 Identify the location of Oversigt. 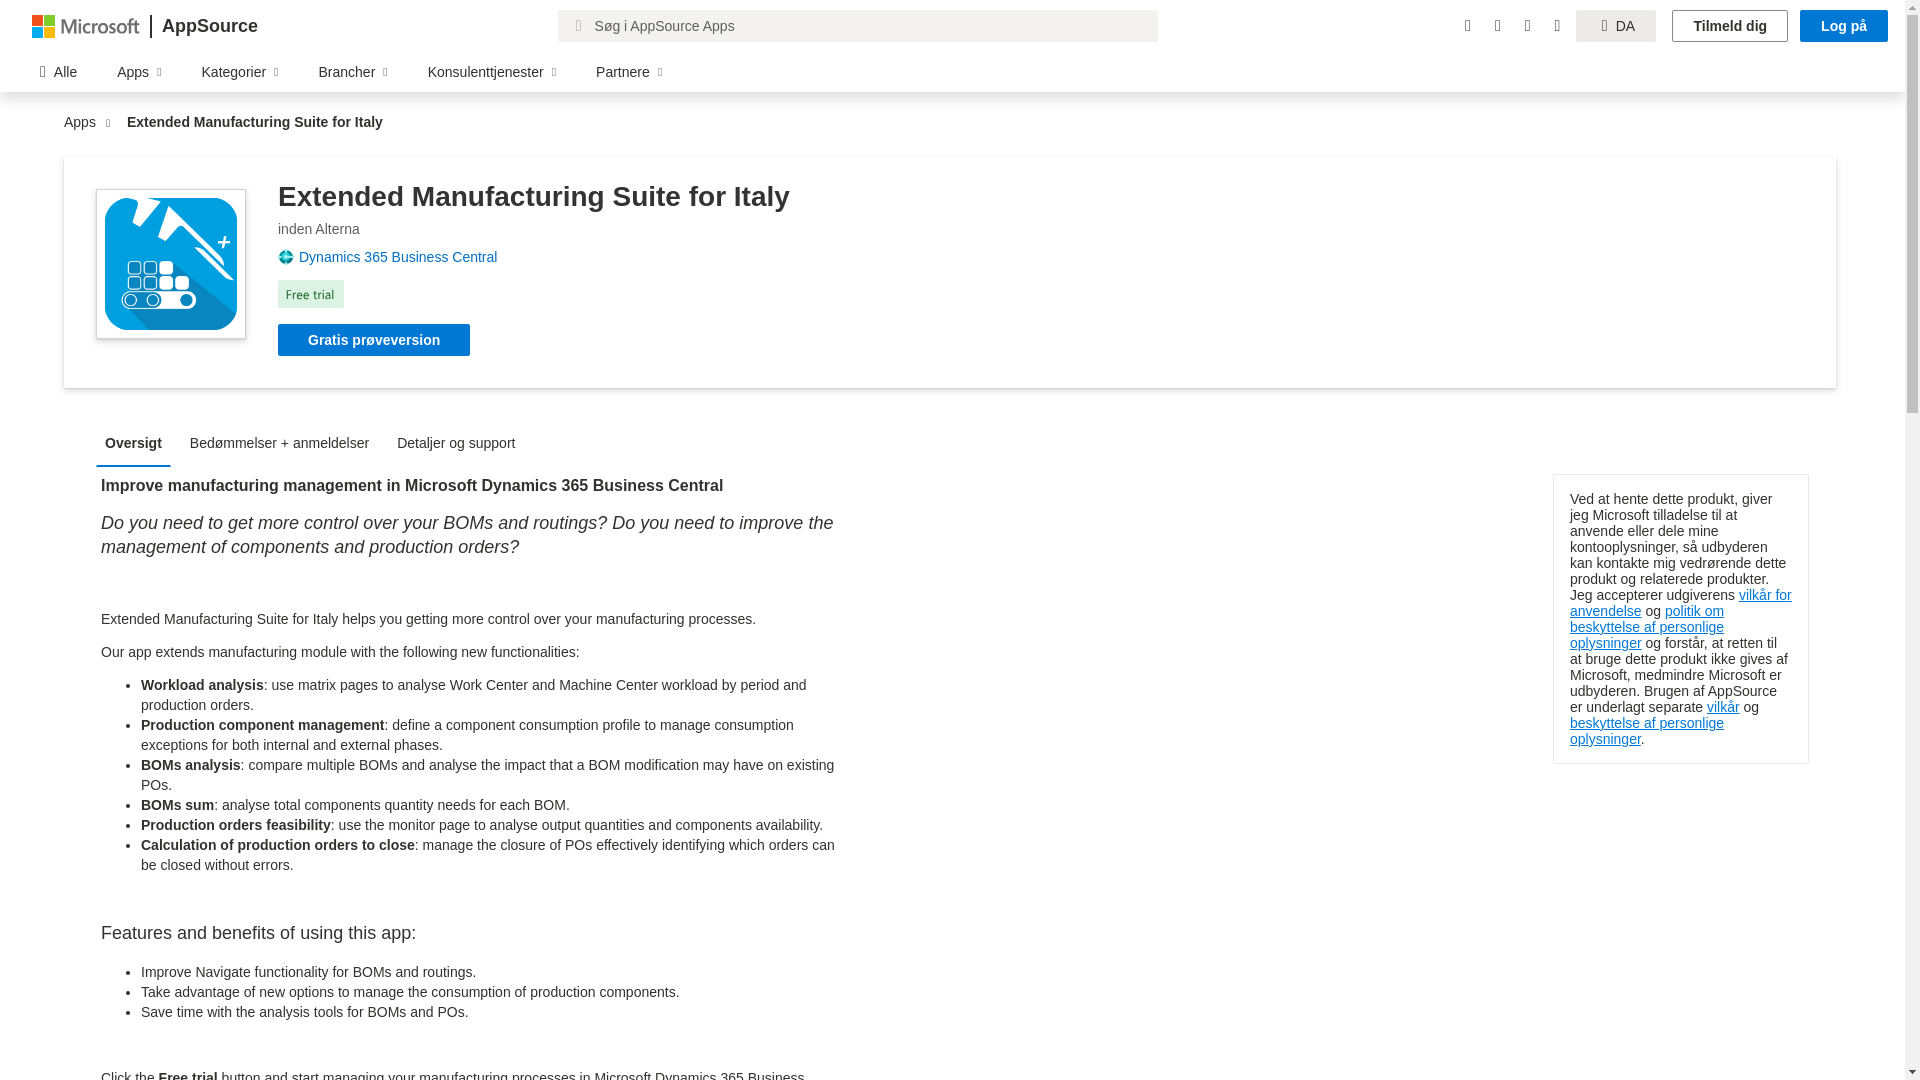
(138, 442).